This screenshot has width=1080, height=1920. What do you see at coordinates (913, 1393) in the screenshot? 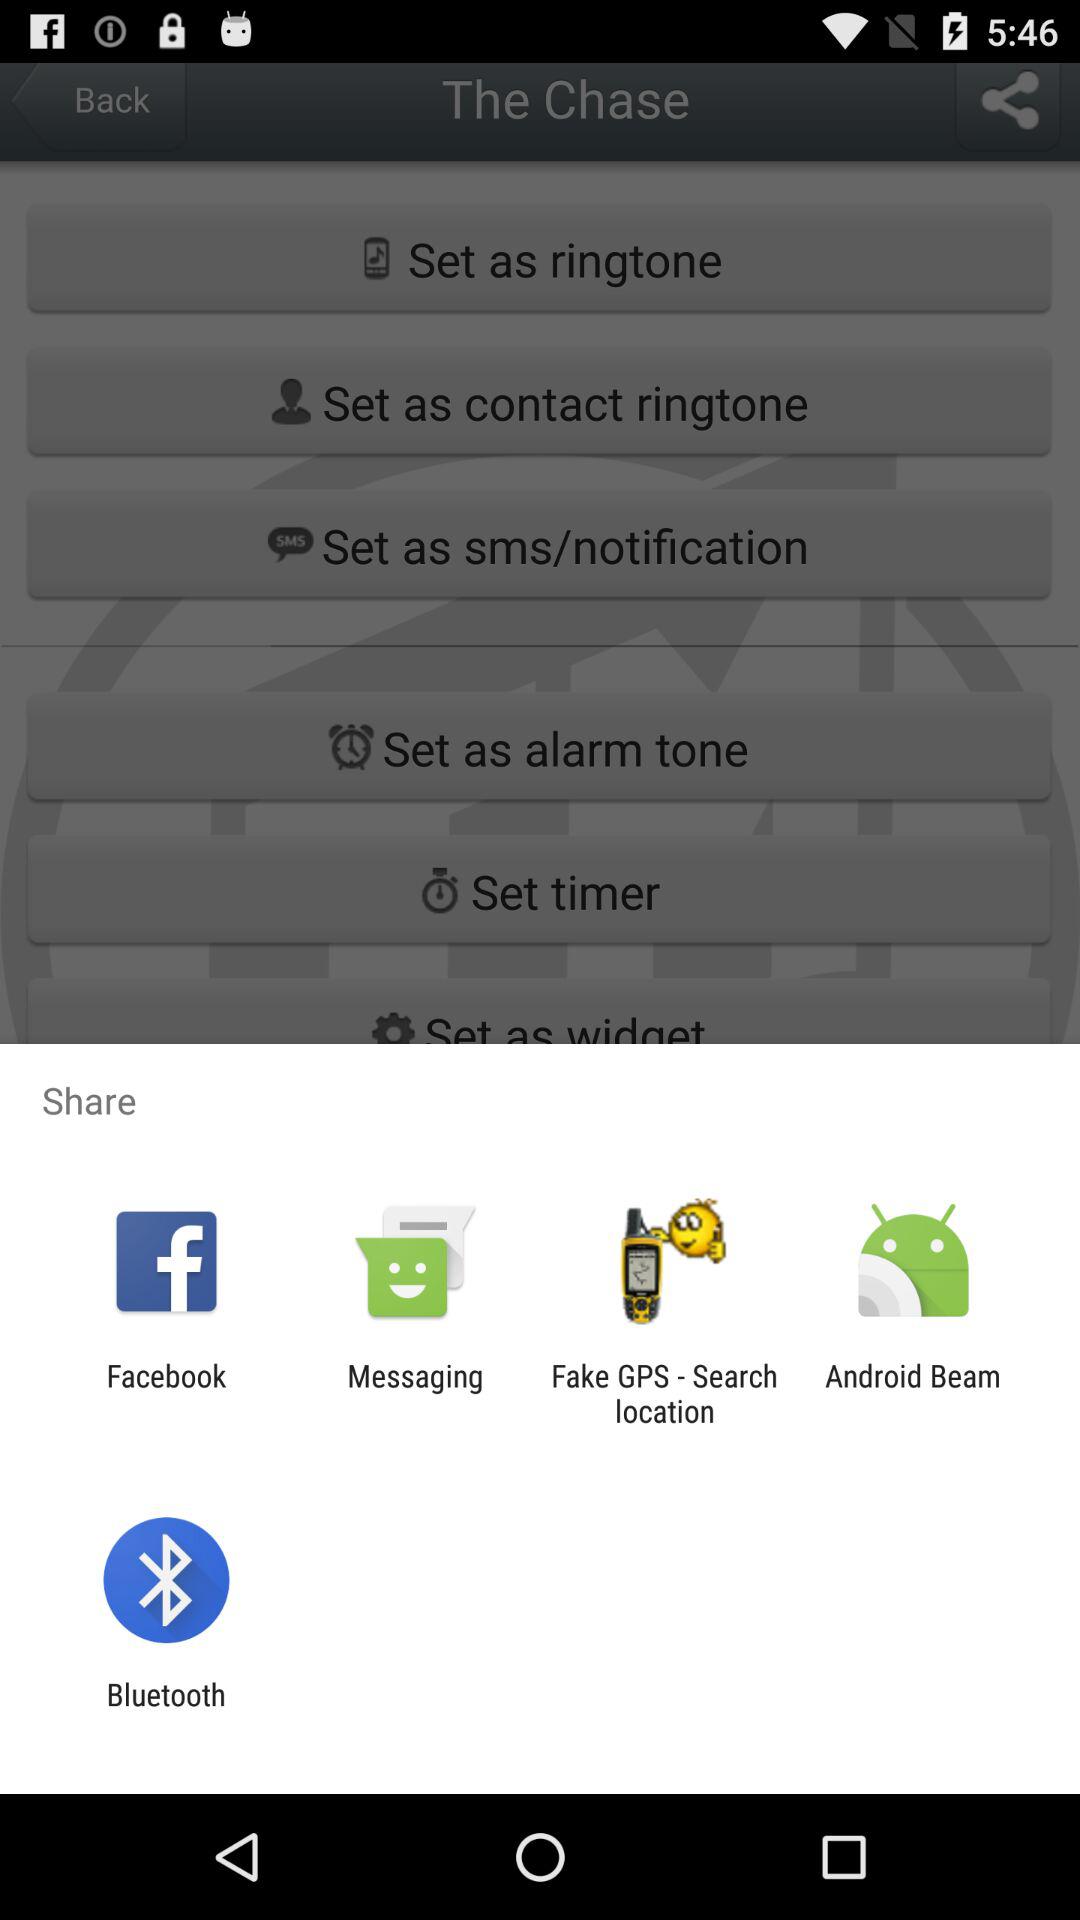
I see `scroll until the android beam app` at bounding box center [913, 1393].